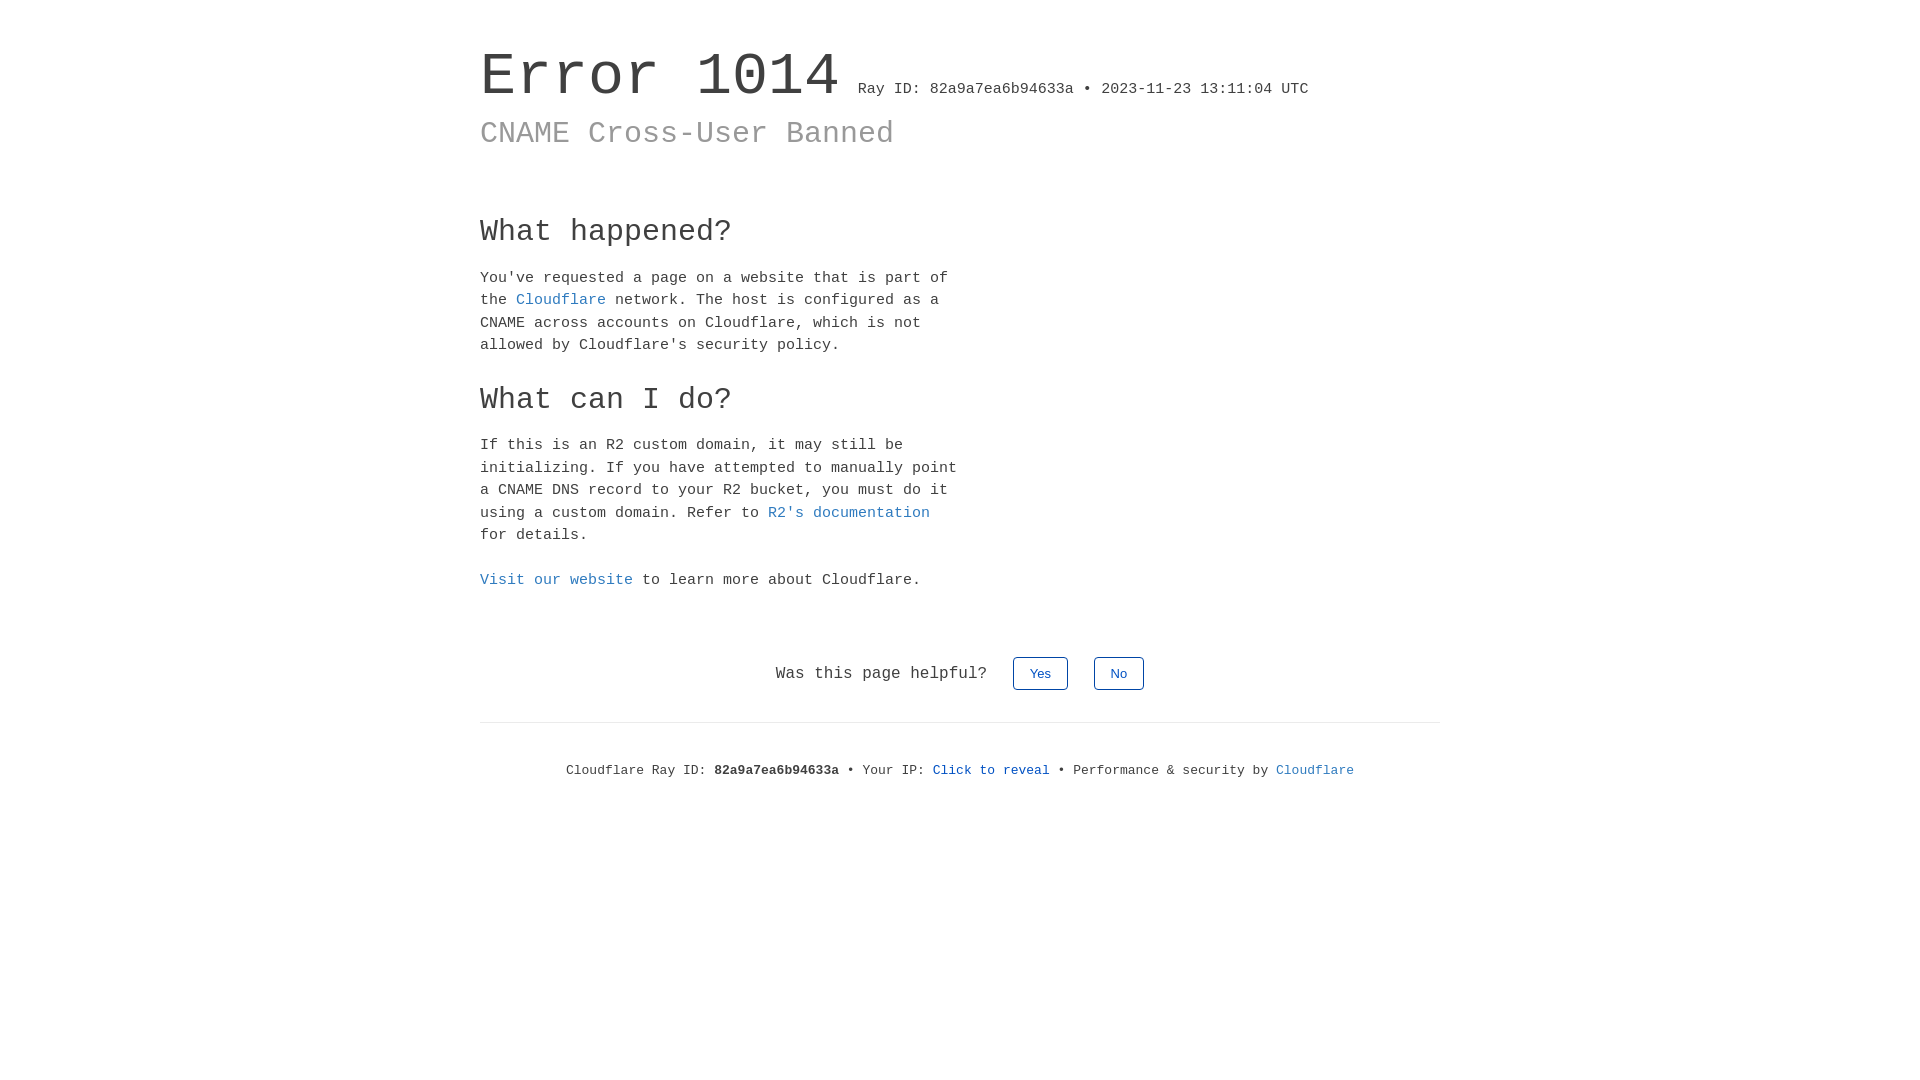  Describe the element at coordinates (561, 300) in the screenshot. I see `Cloudflare` at that location.